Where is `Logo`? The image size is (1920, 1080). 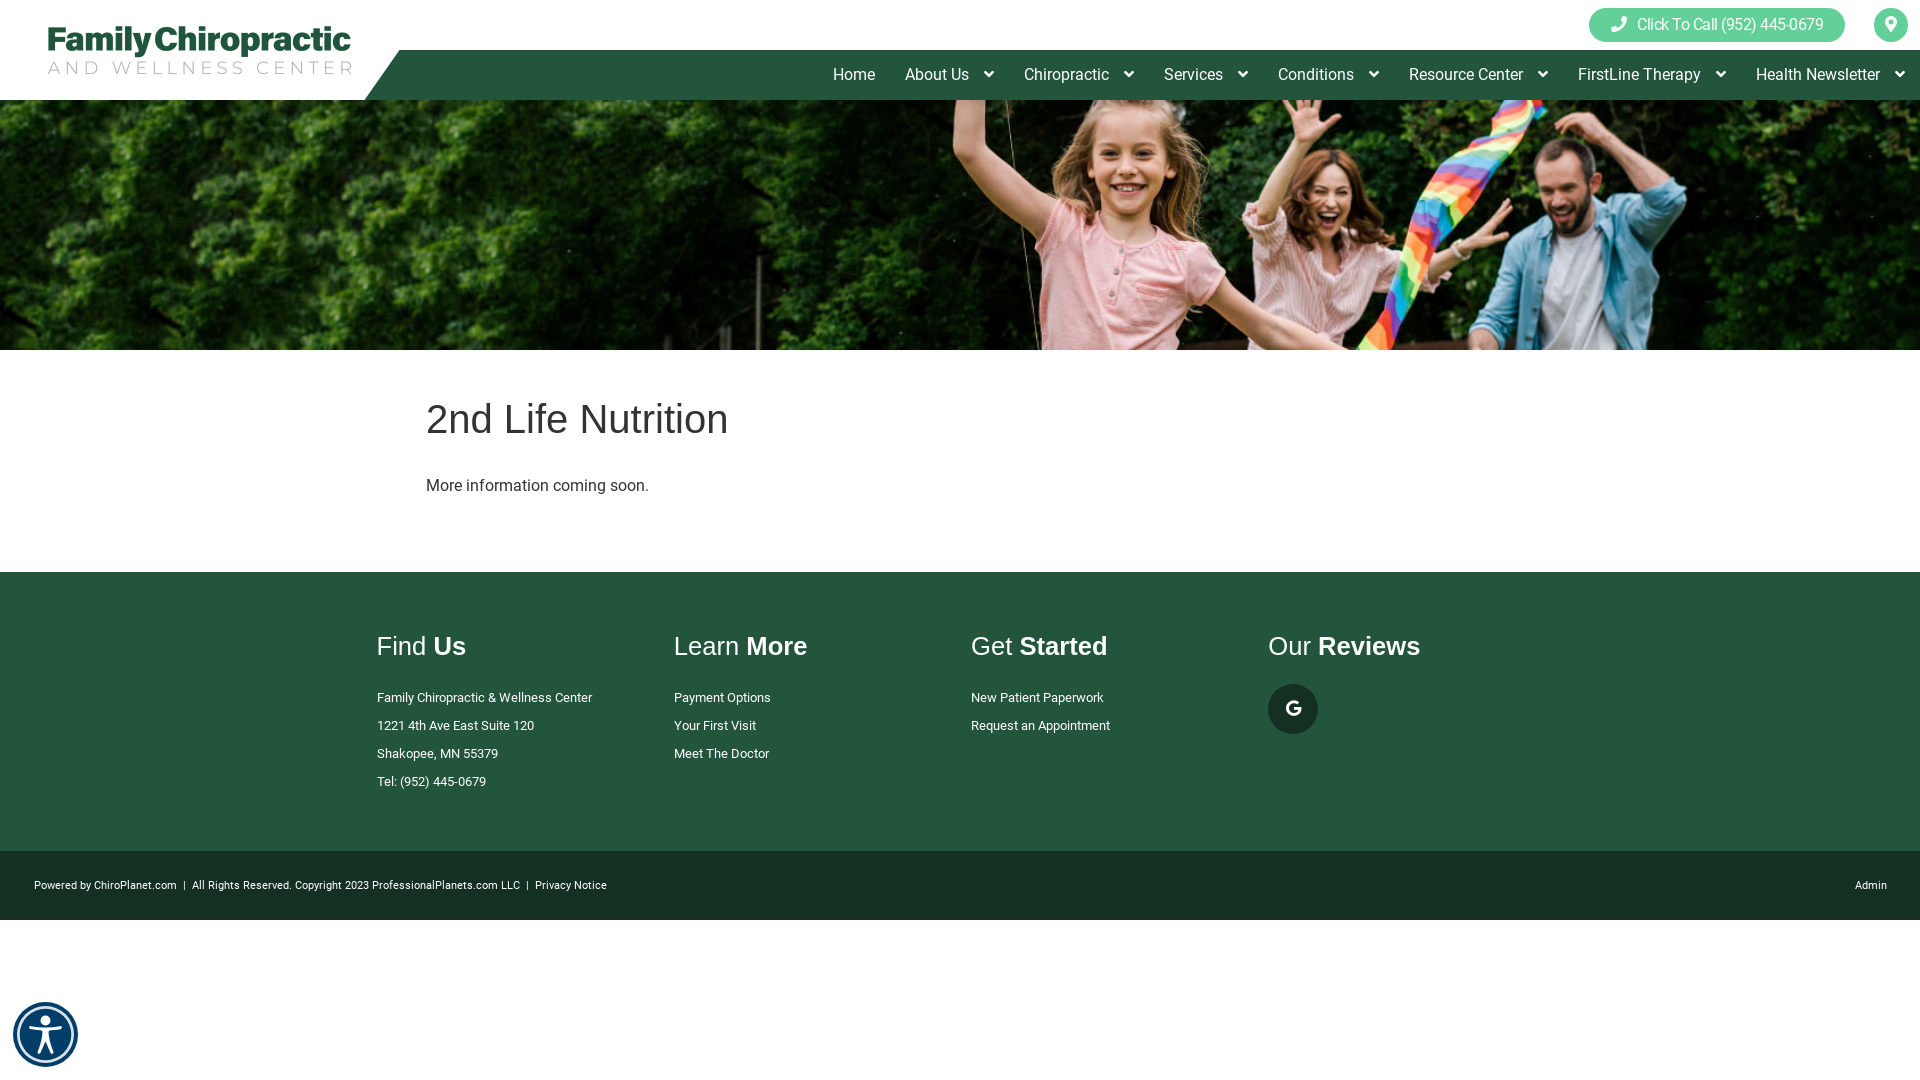
Logo is located at coordinates (200, 50).